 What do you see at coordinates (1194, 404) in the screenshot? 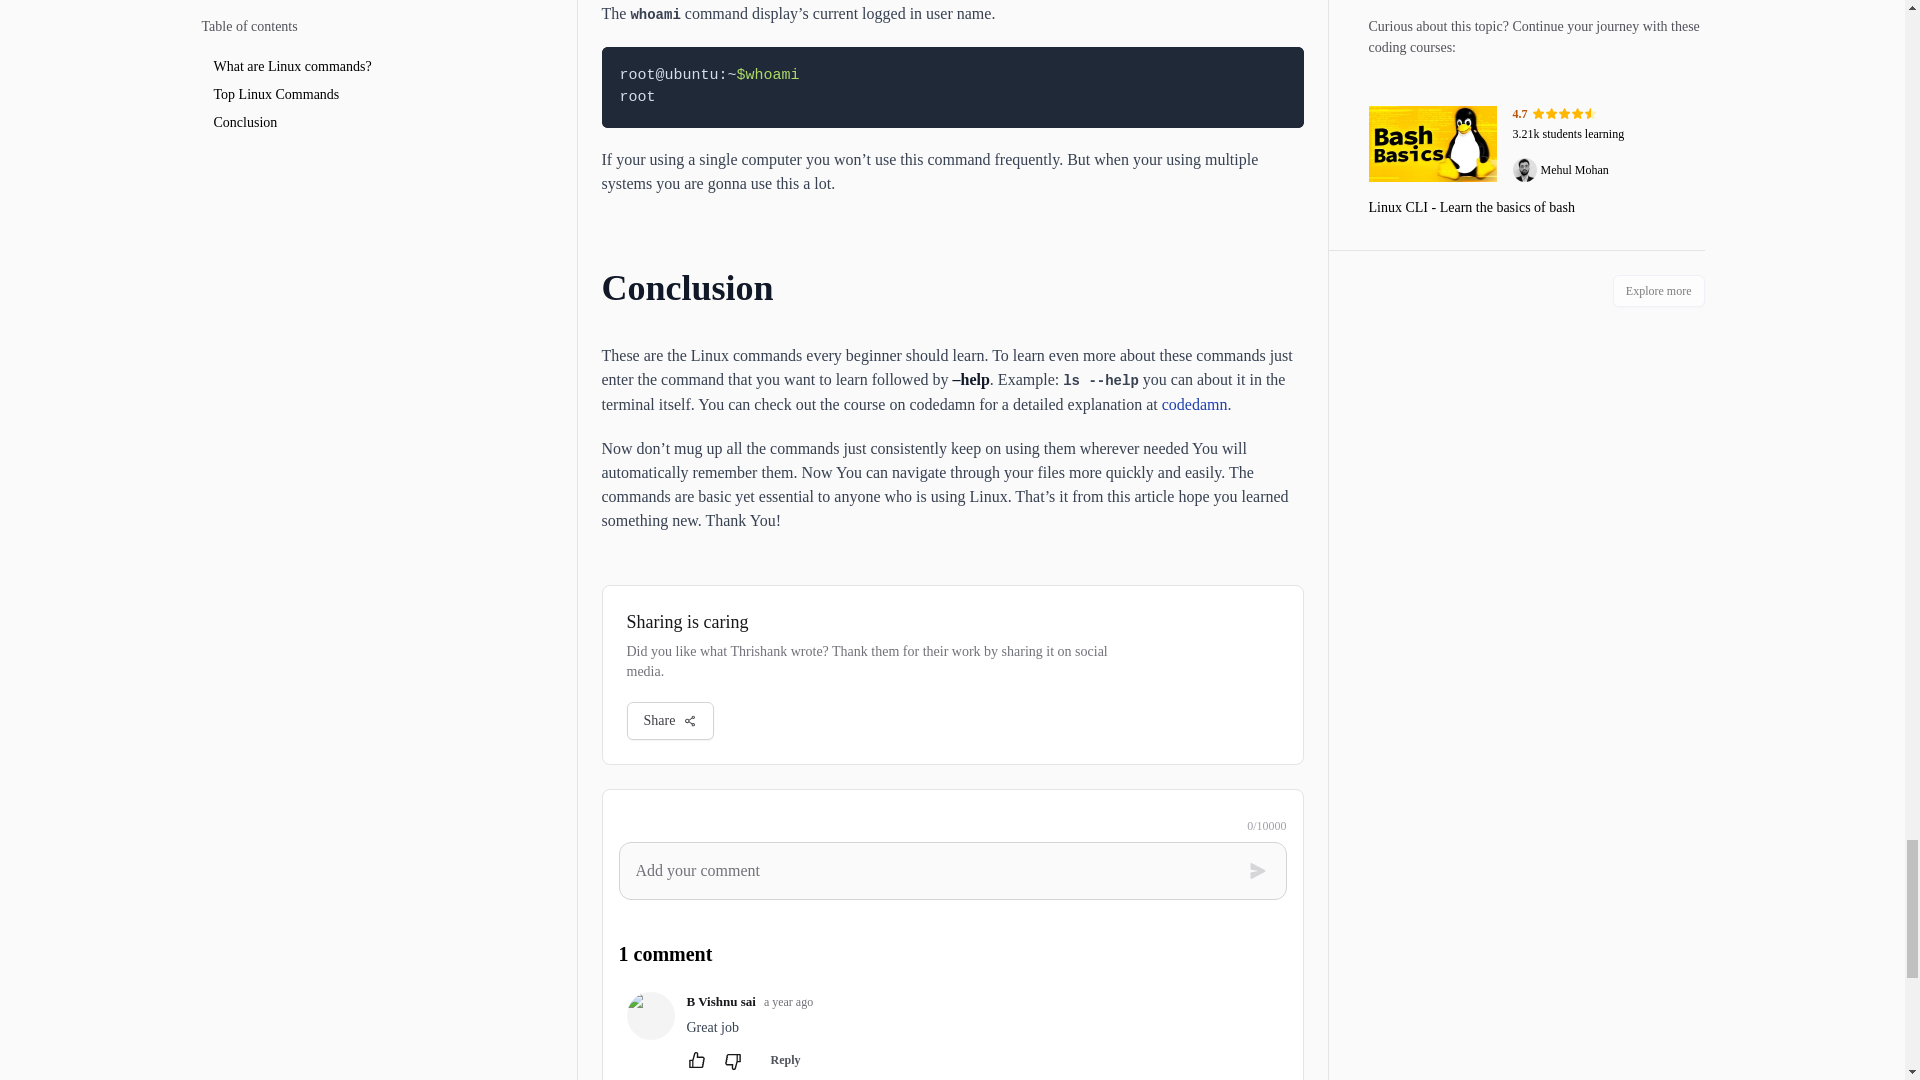
I see `codedamn` at bounding box center [1194, 404].